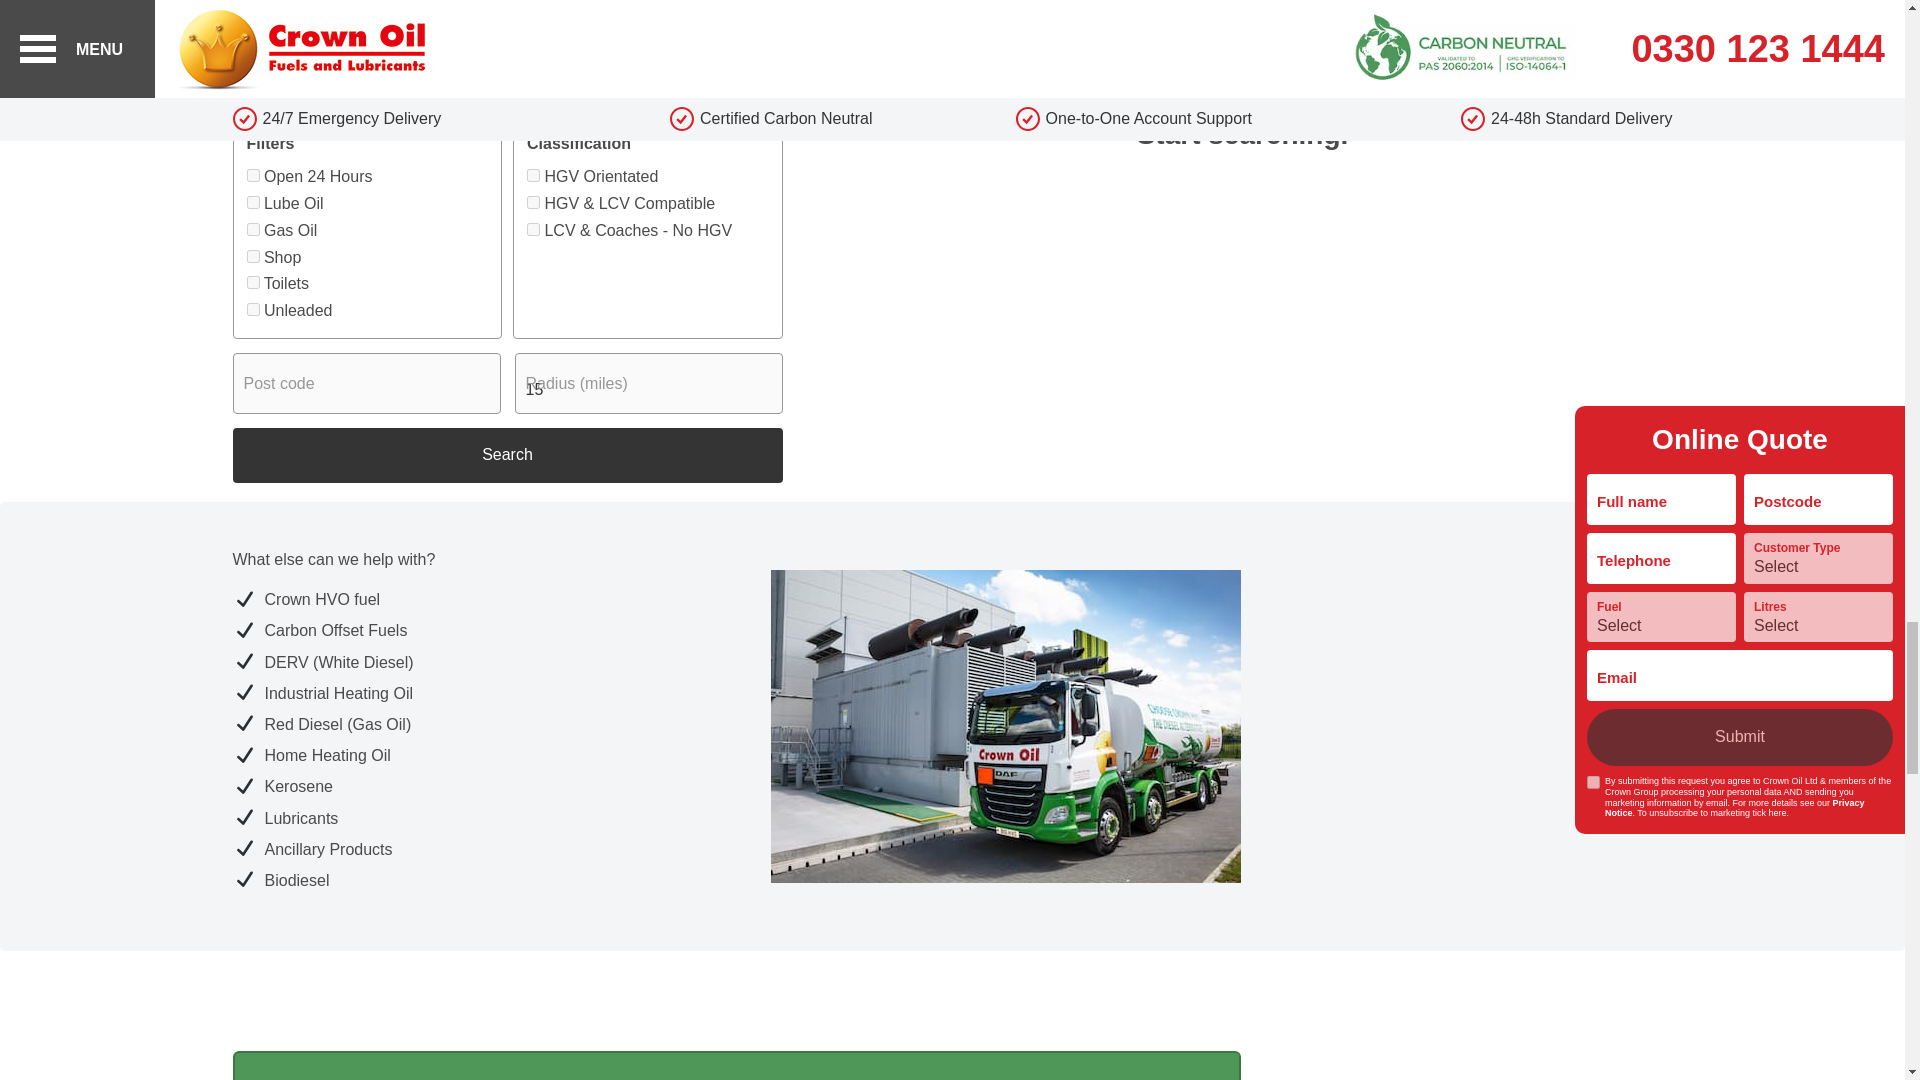 The height and width of the screenshot is (1080, 1920). What do you see at coordinates (252, 310) in the screenshot?
I see `on` at bounding box center [252, 310].